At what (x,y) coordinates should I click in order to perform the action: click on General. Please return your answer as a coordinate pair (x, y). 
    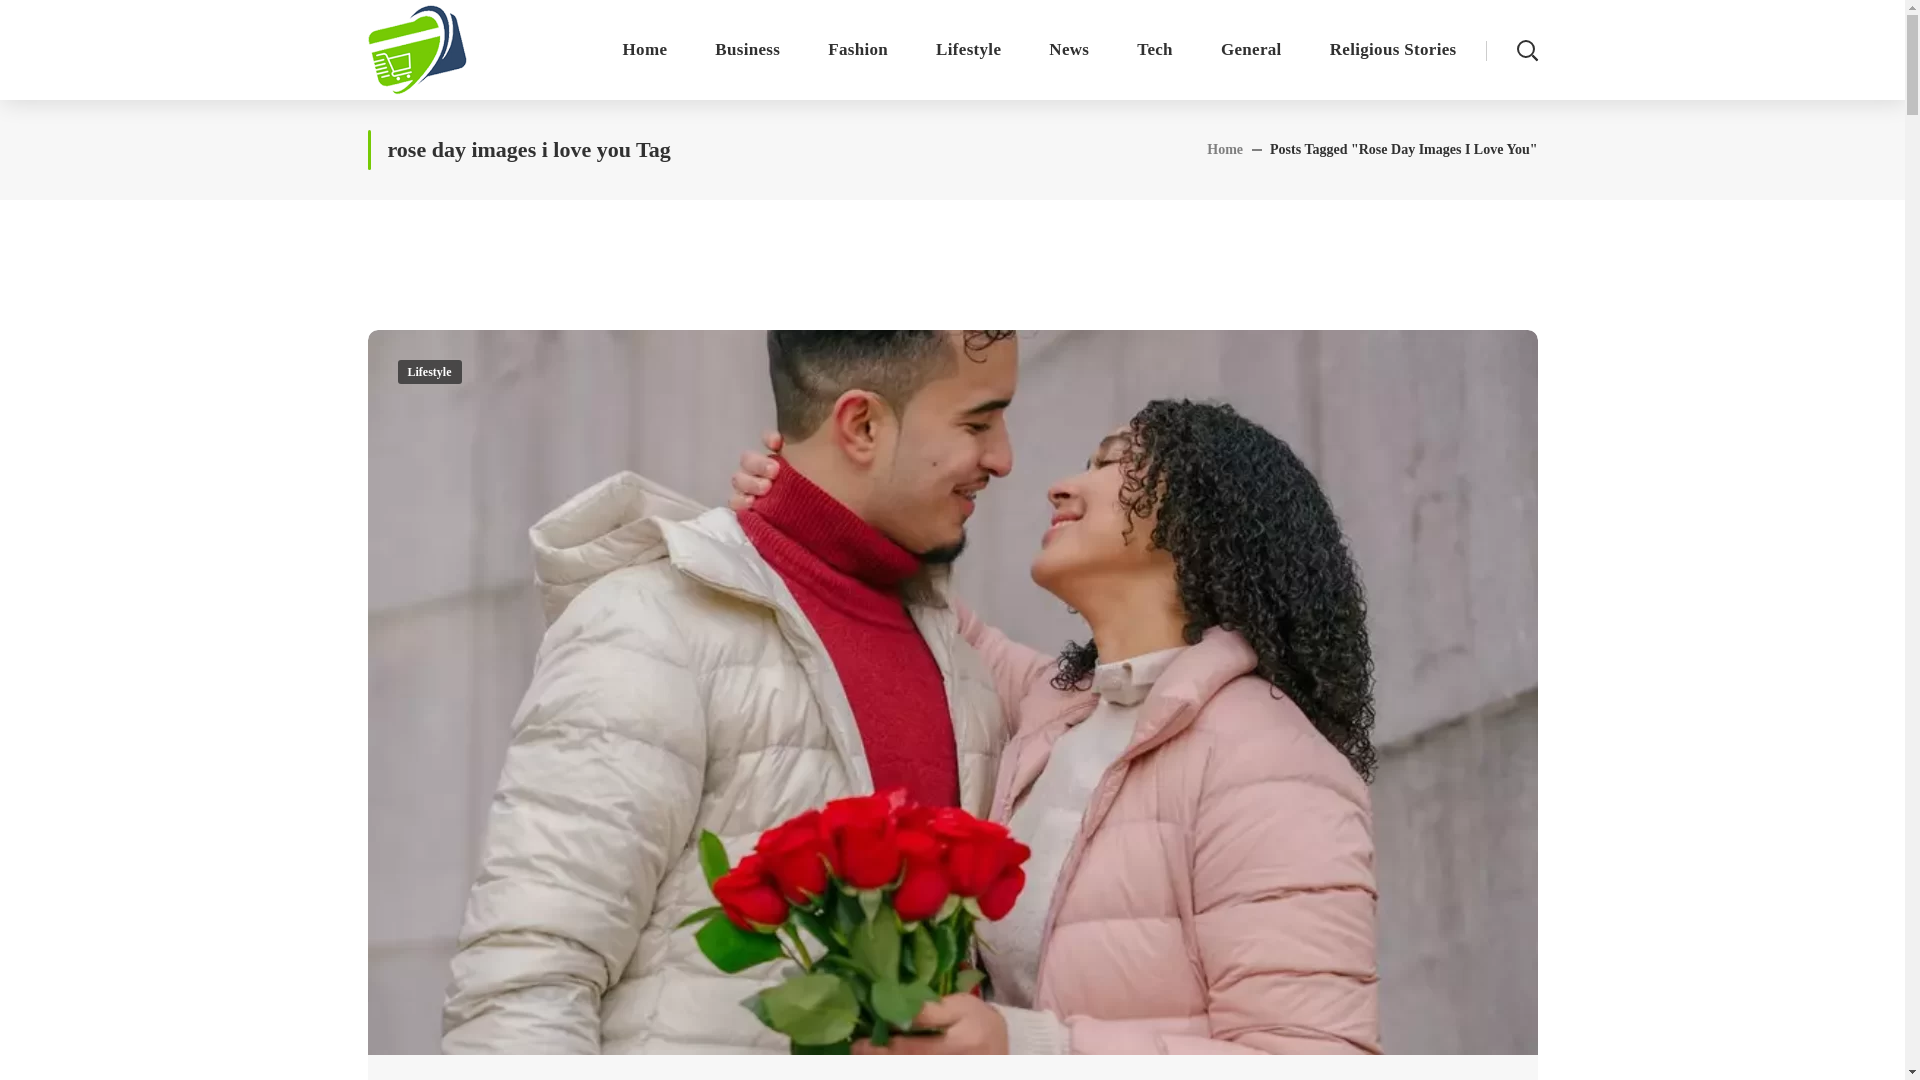
    Looking at the image, I should click on (1250, 50).